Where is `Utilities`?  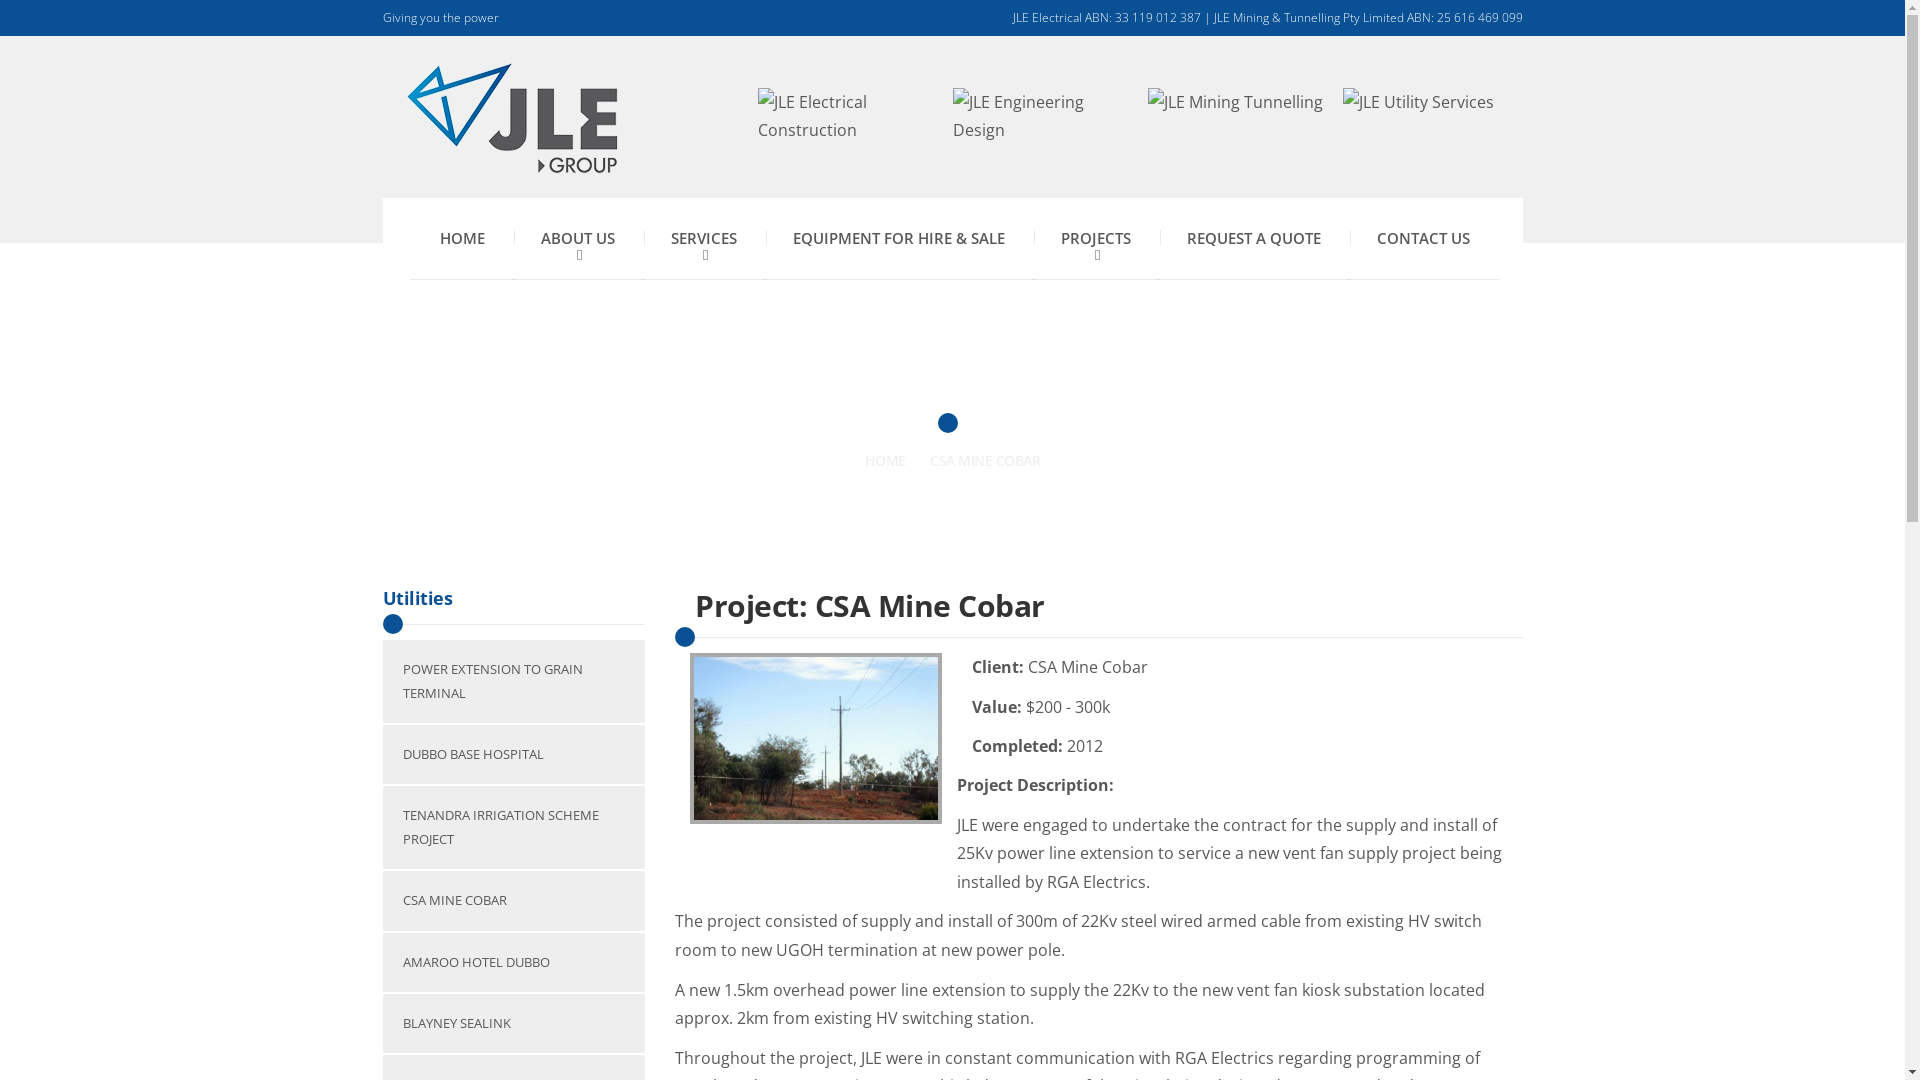
Utilities is located at coordinates (417, 598).